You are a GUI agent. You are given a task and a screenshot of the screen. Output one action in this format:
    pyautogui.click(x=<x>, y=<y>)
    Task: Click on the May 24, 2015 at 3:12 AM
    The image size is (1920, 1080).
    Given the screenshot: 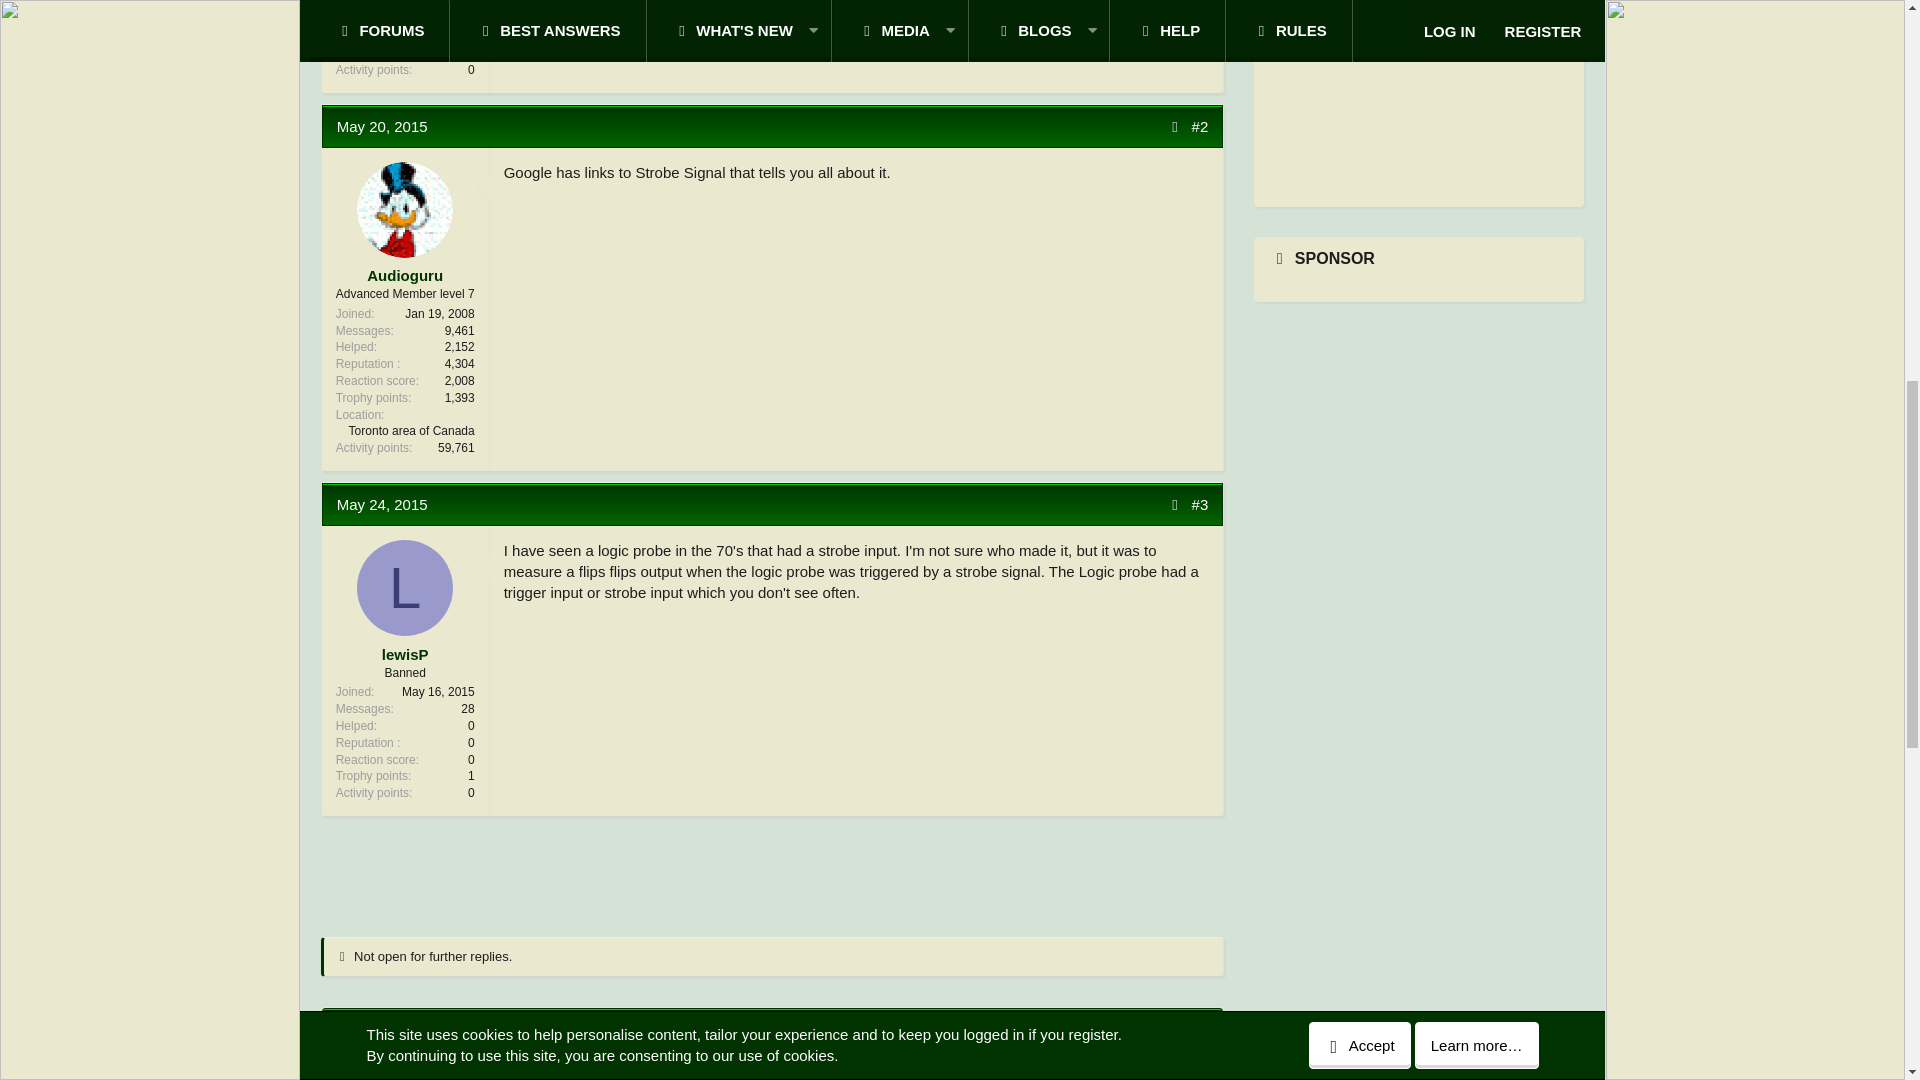 What is the action you would take?
    pyautogui.click(x=382, y=504)
    